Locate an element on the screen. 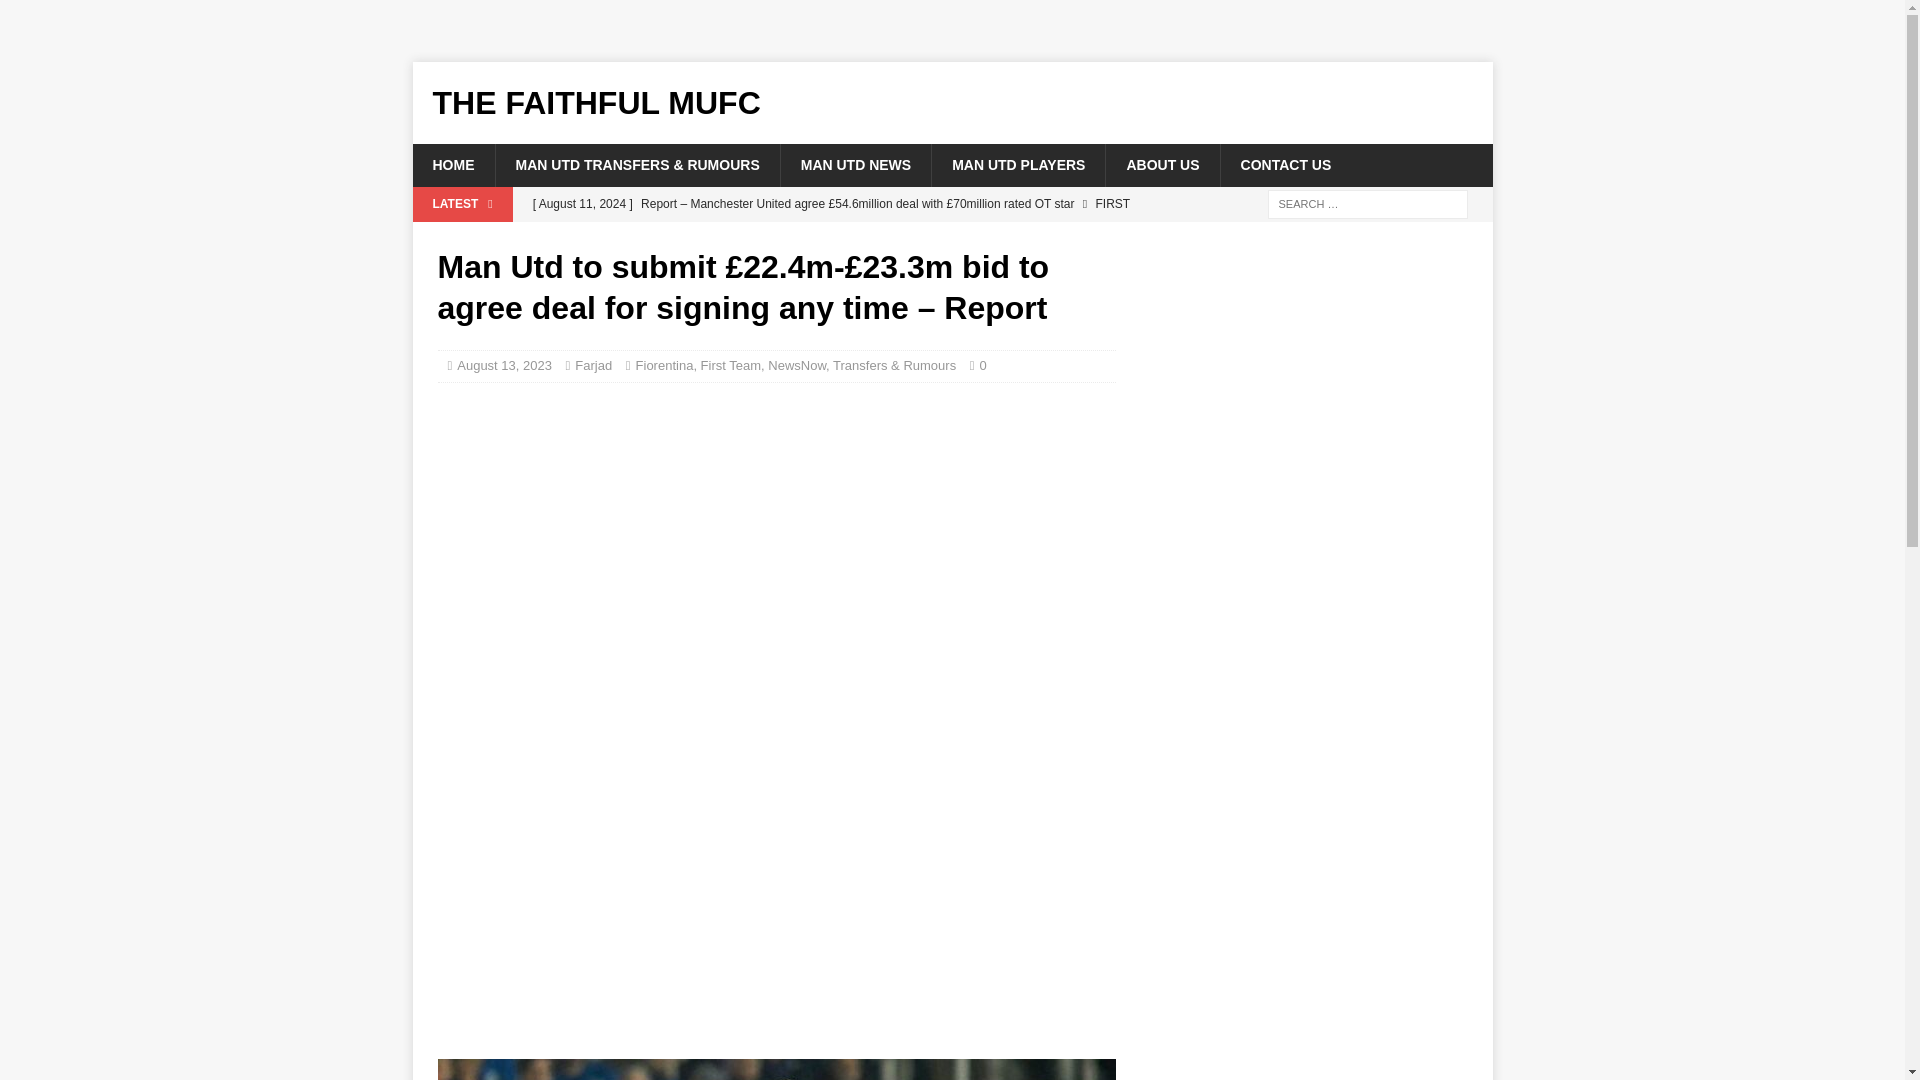 The width and height of the screenshot is (1920, 1080). CONTACT US is located at coordinates (1285, 164).